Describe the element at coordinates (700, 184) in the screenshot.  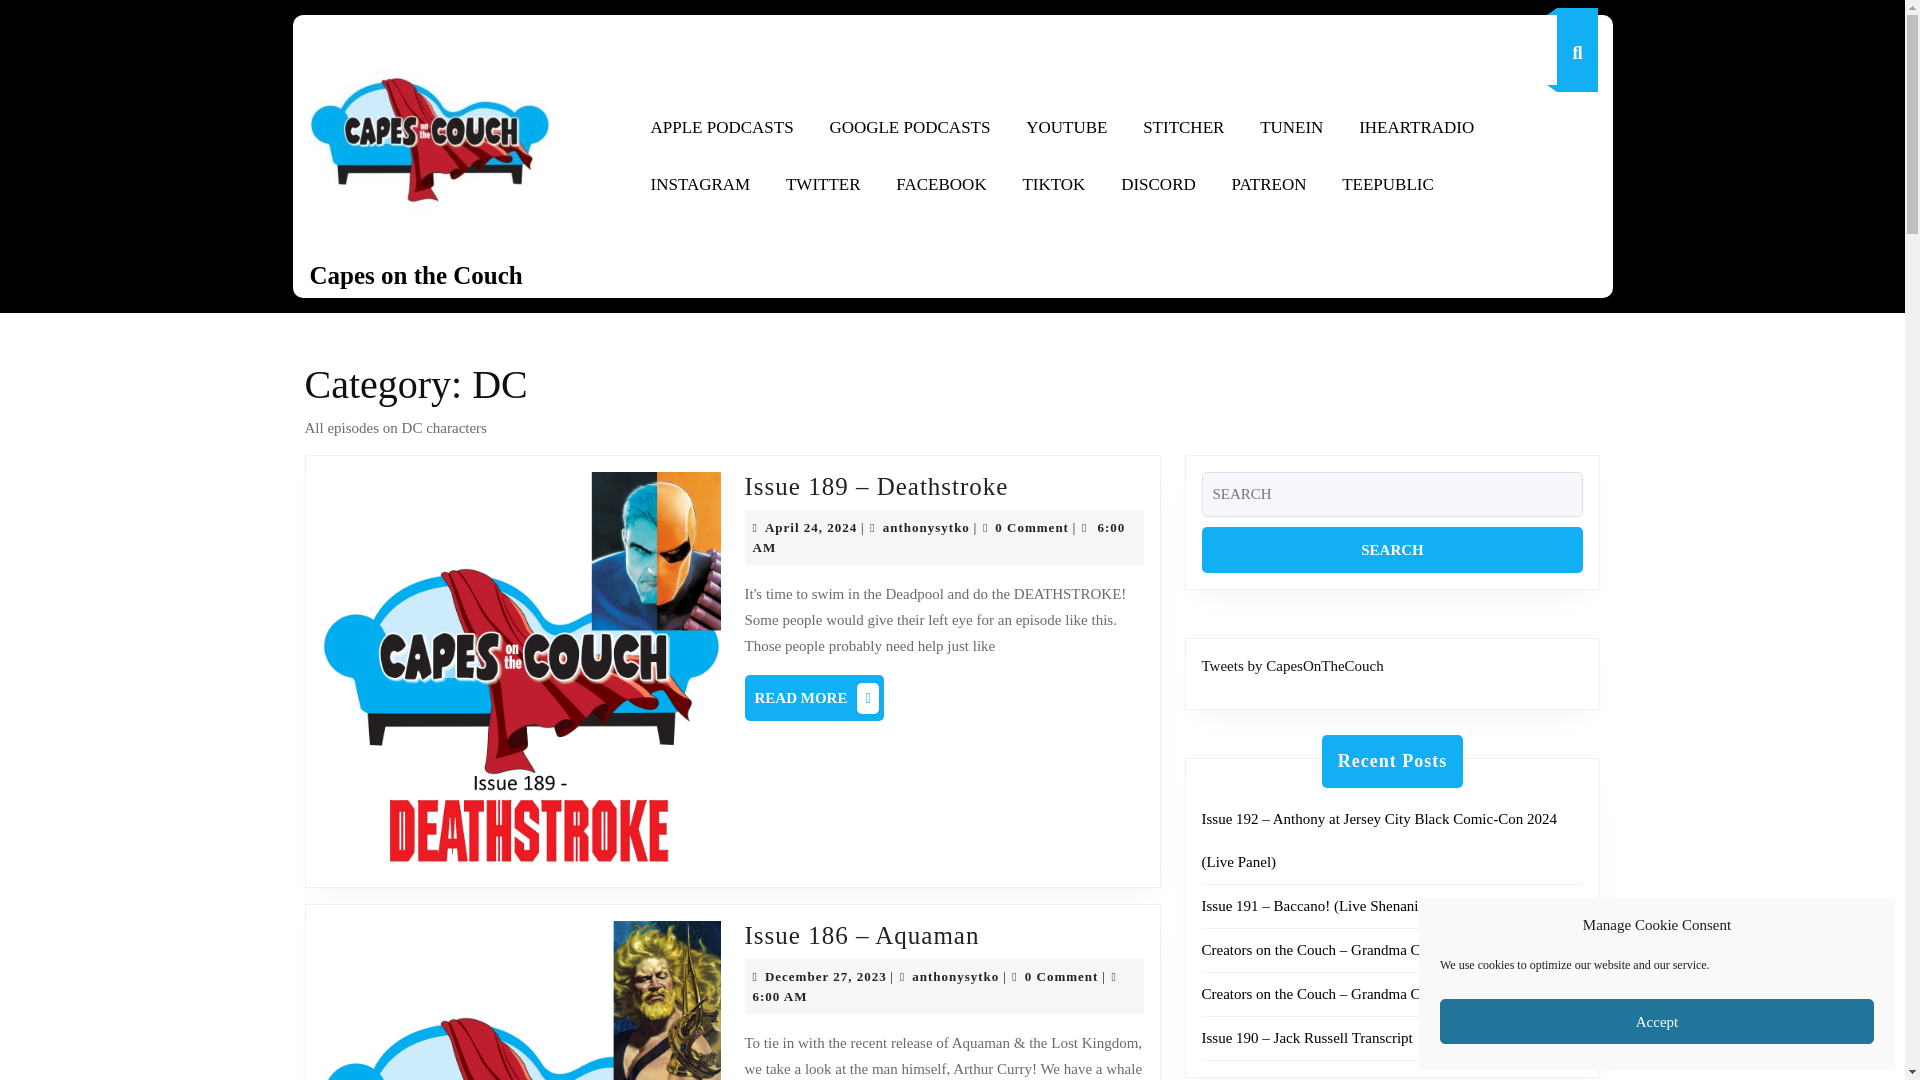
I see `IHEARTRADIO` at that location.